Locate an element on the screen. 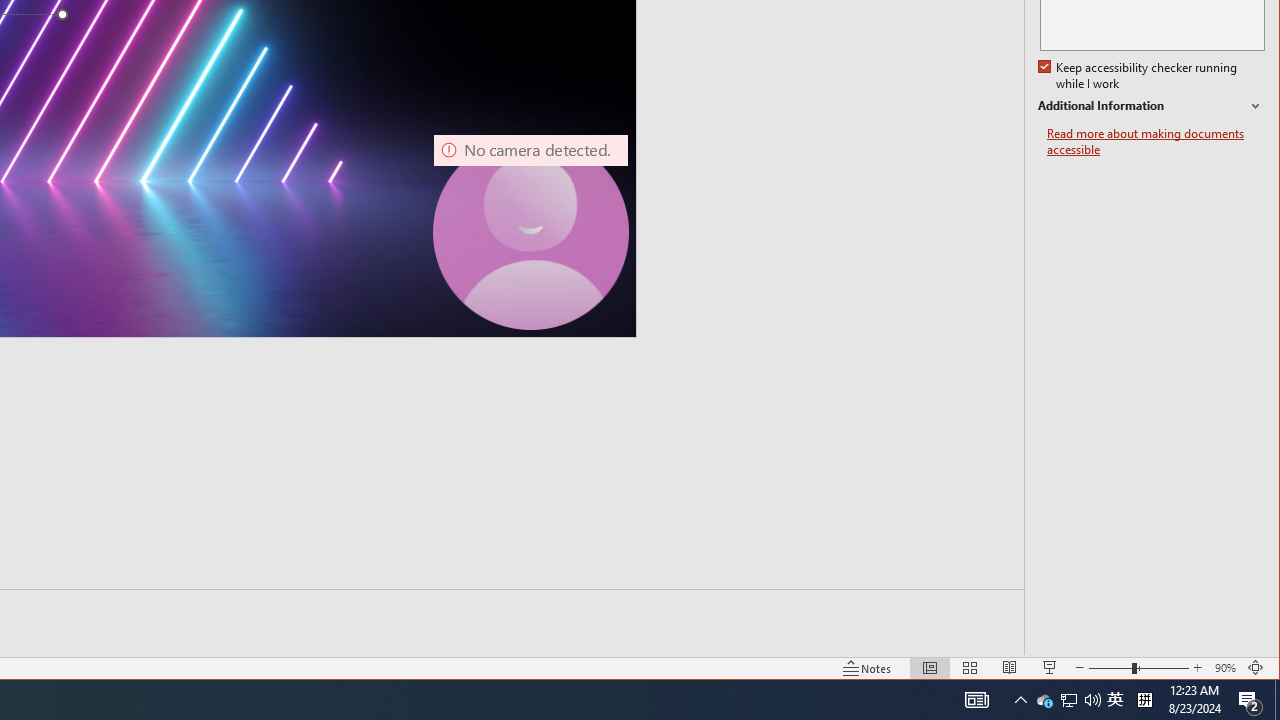 This screenshot has width=1280, height=720. User Promoted Notification Area is located at coordinates (1068, 700).